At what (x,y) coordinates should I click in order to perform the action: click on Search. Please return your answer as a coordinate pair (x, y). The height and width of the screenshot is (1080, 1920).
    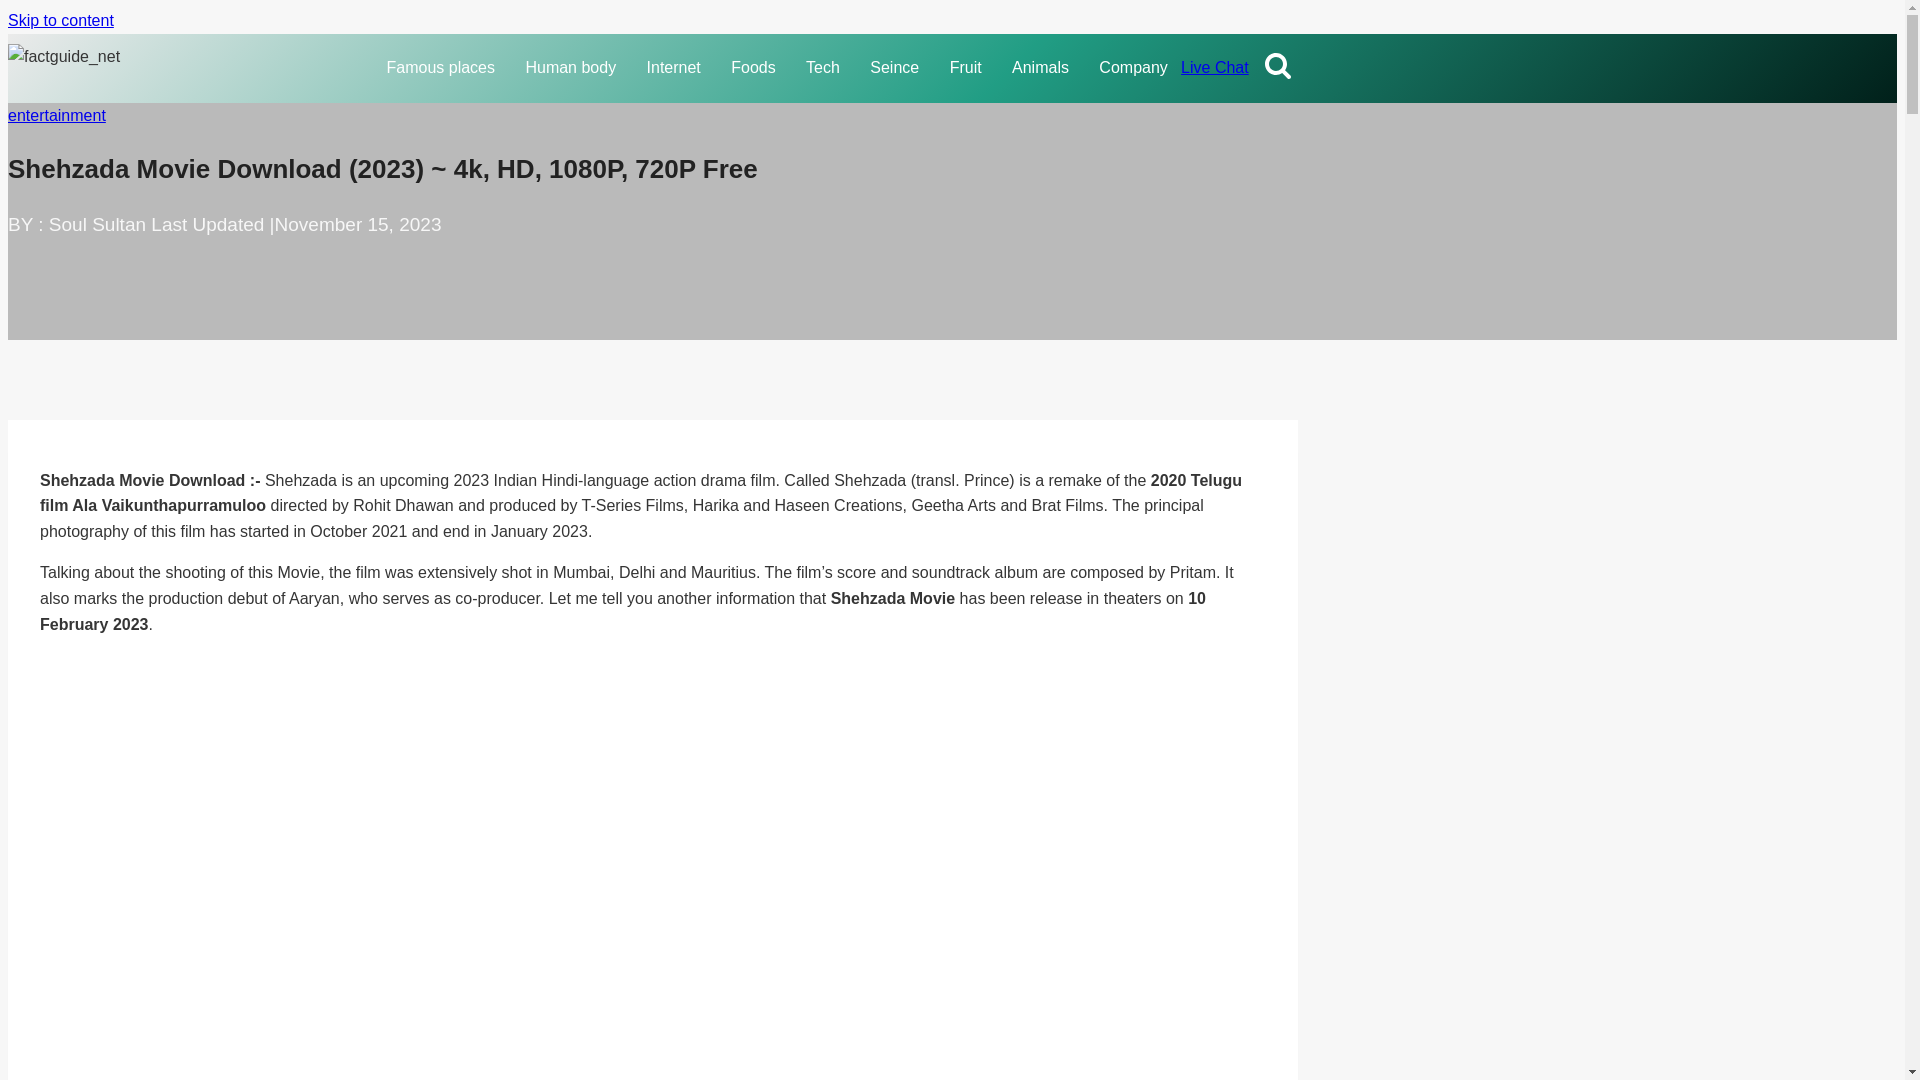
    Looking at the image, I should click on (1278, 64).